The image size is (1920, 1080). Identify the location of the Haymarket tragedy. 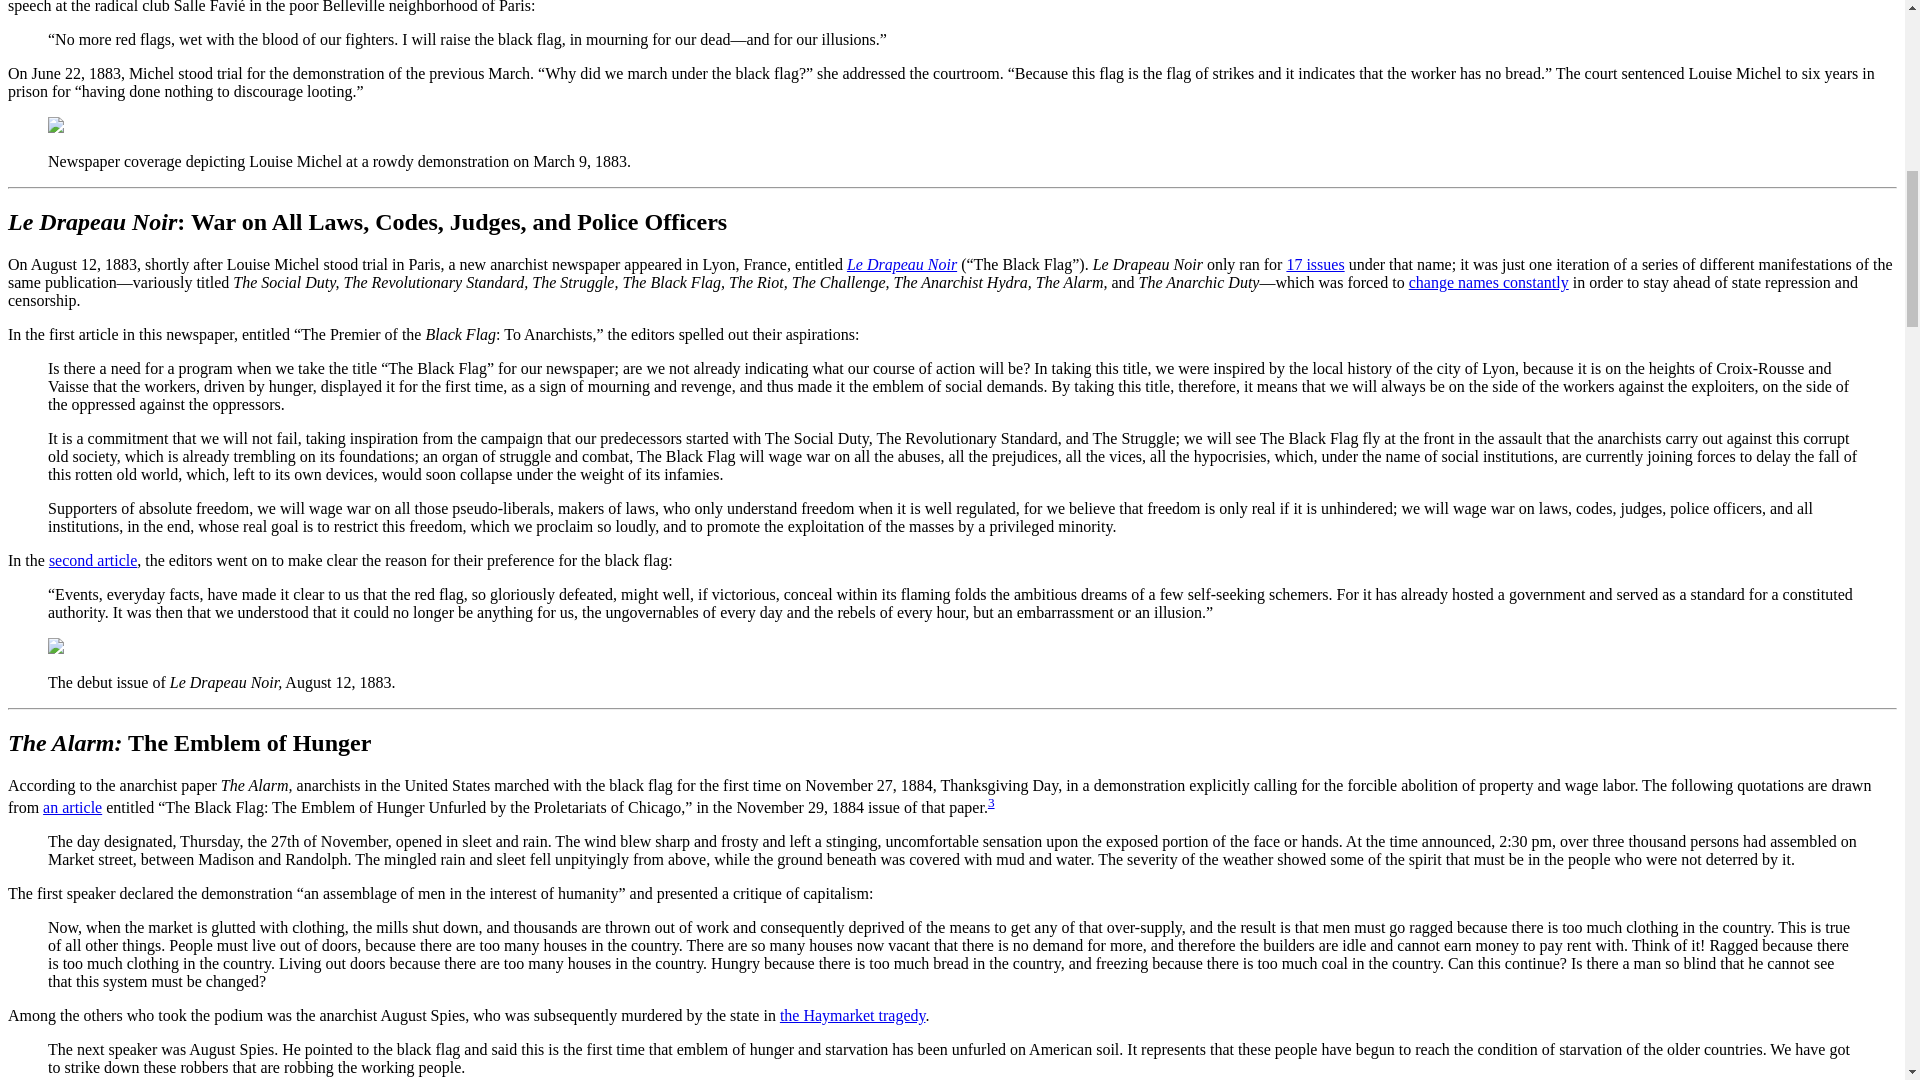
(852, 1014).